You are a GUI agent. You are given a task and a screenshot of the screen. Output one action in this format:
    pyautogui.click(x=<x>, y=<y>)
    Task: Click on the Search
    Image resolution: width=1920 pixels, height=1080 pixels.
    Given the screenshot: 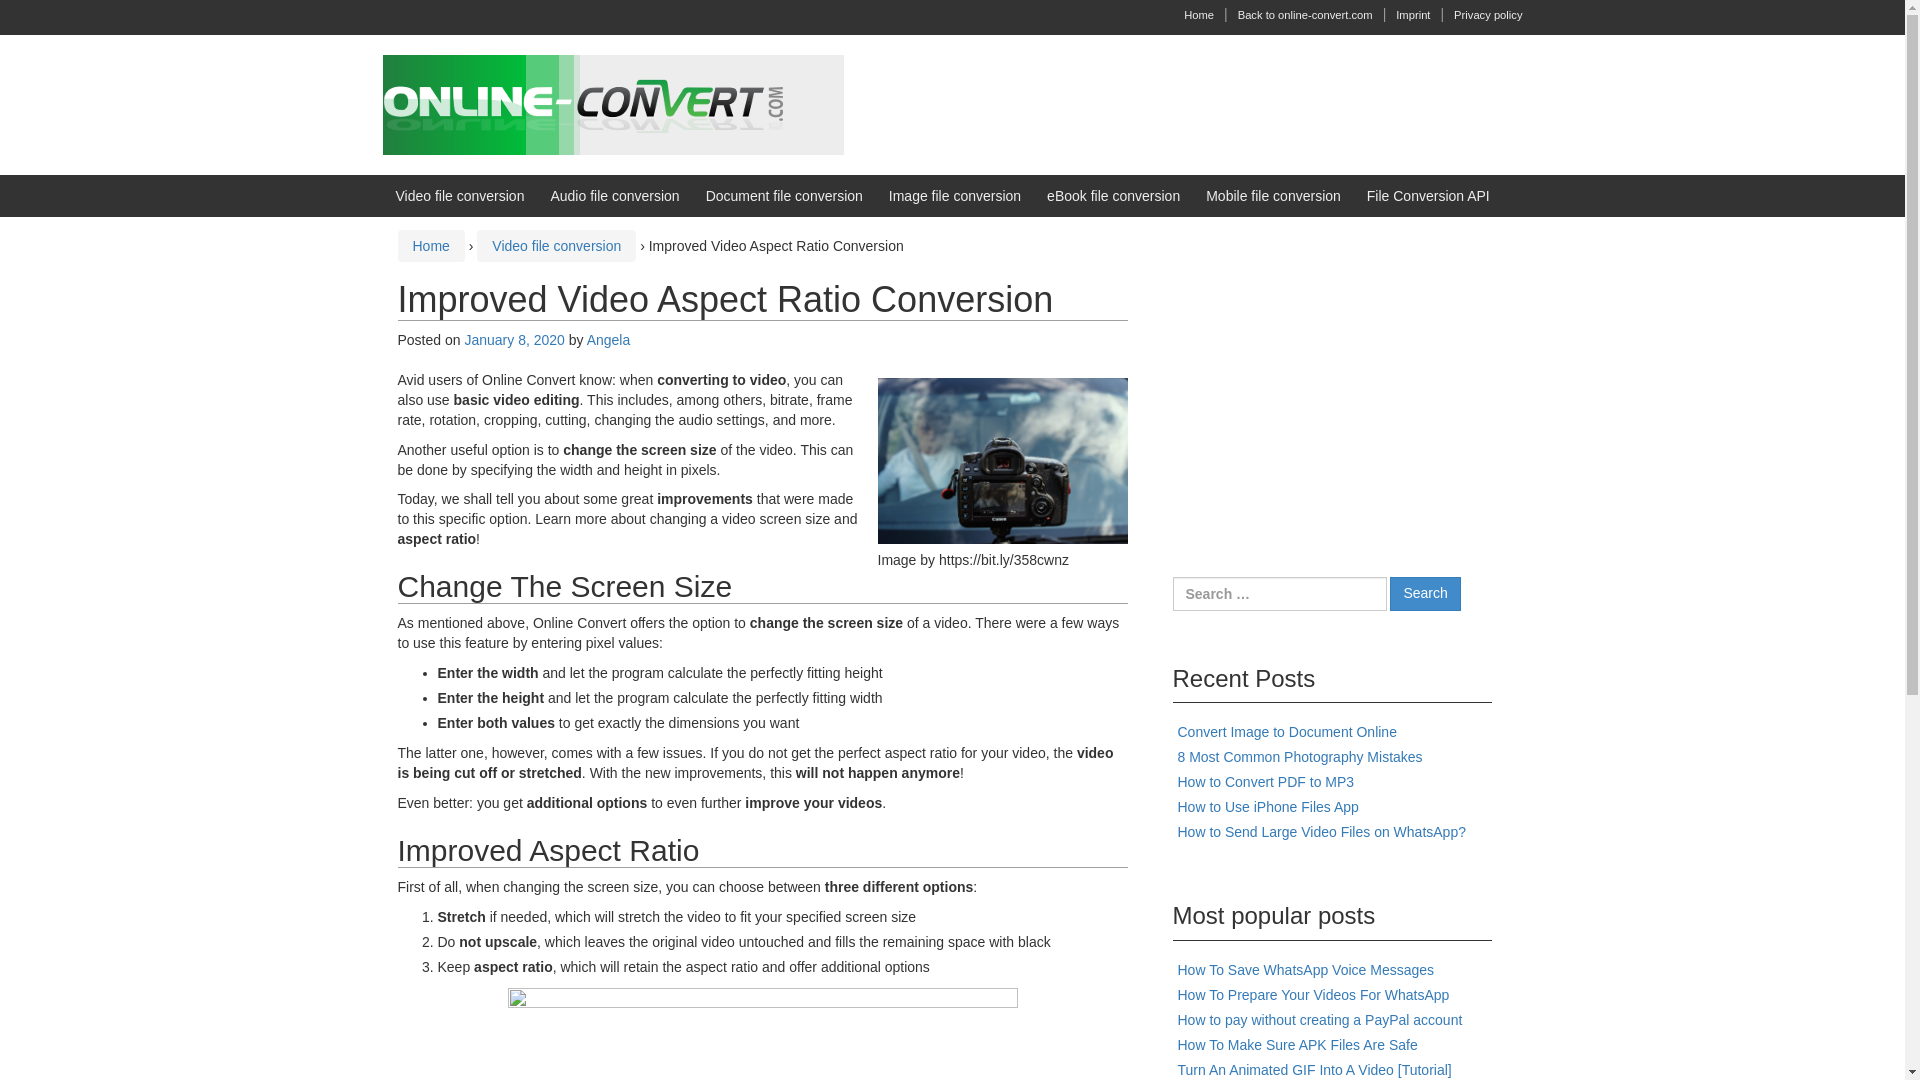 What is the action you would take?
    pyautogui.click(x=1424, y=594)
    